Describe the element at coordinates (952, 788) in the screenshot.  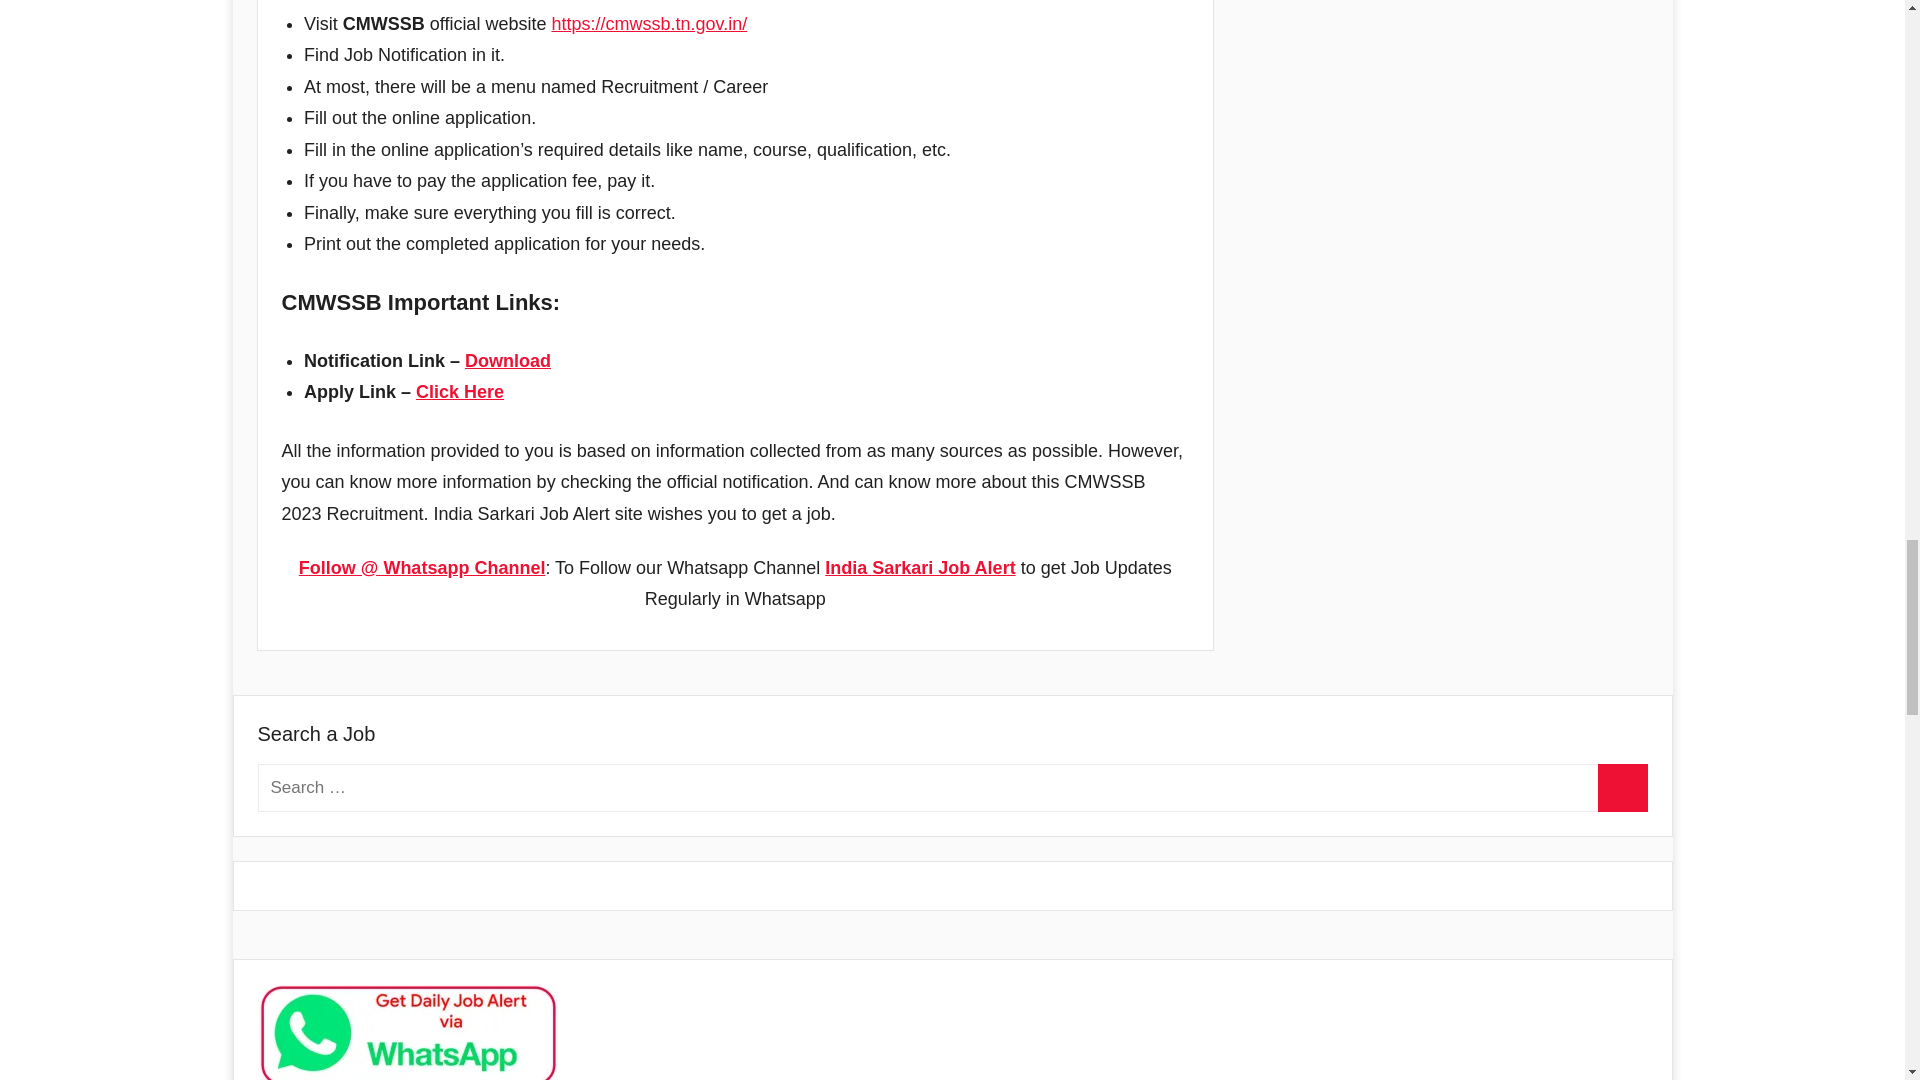
I see `Search for:` at that location.